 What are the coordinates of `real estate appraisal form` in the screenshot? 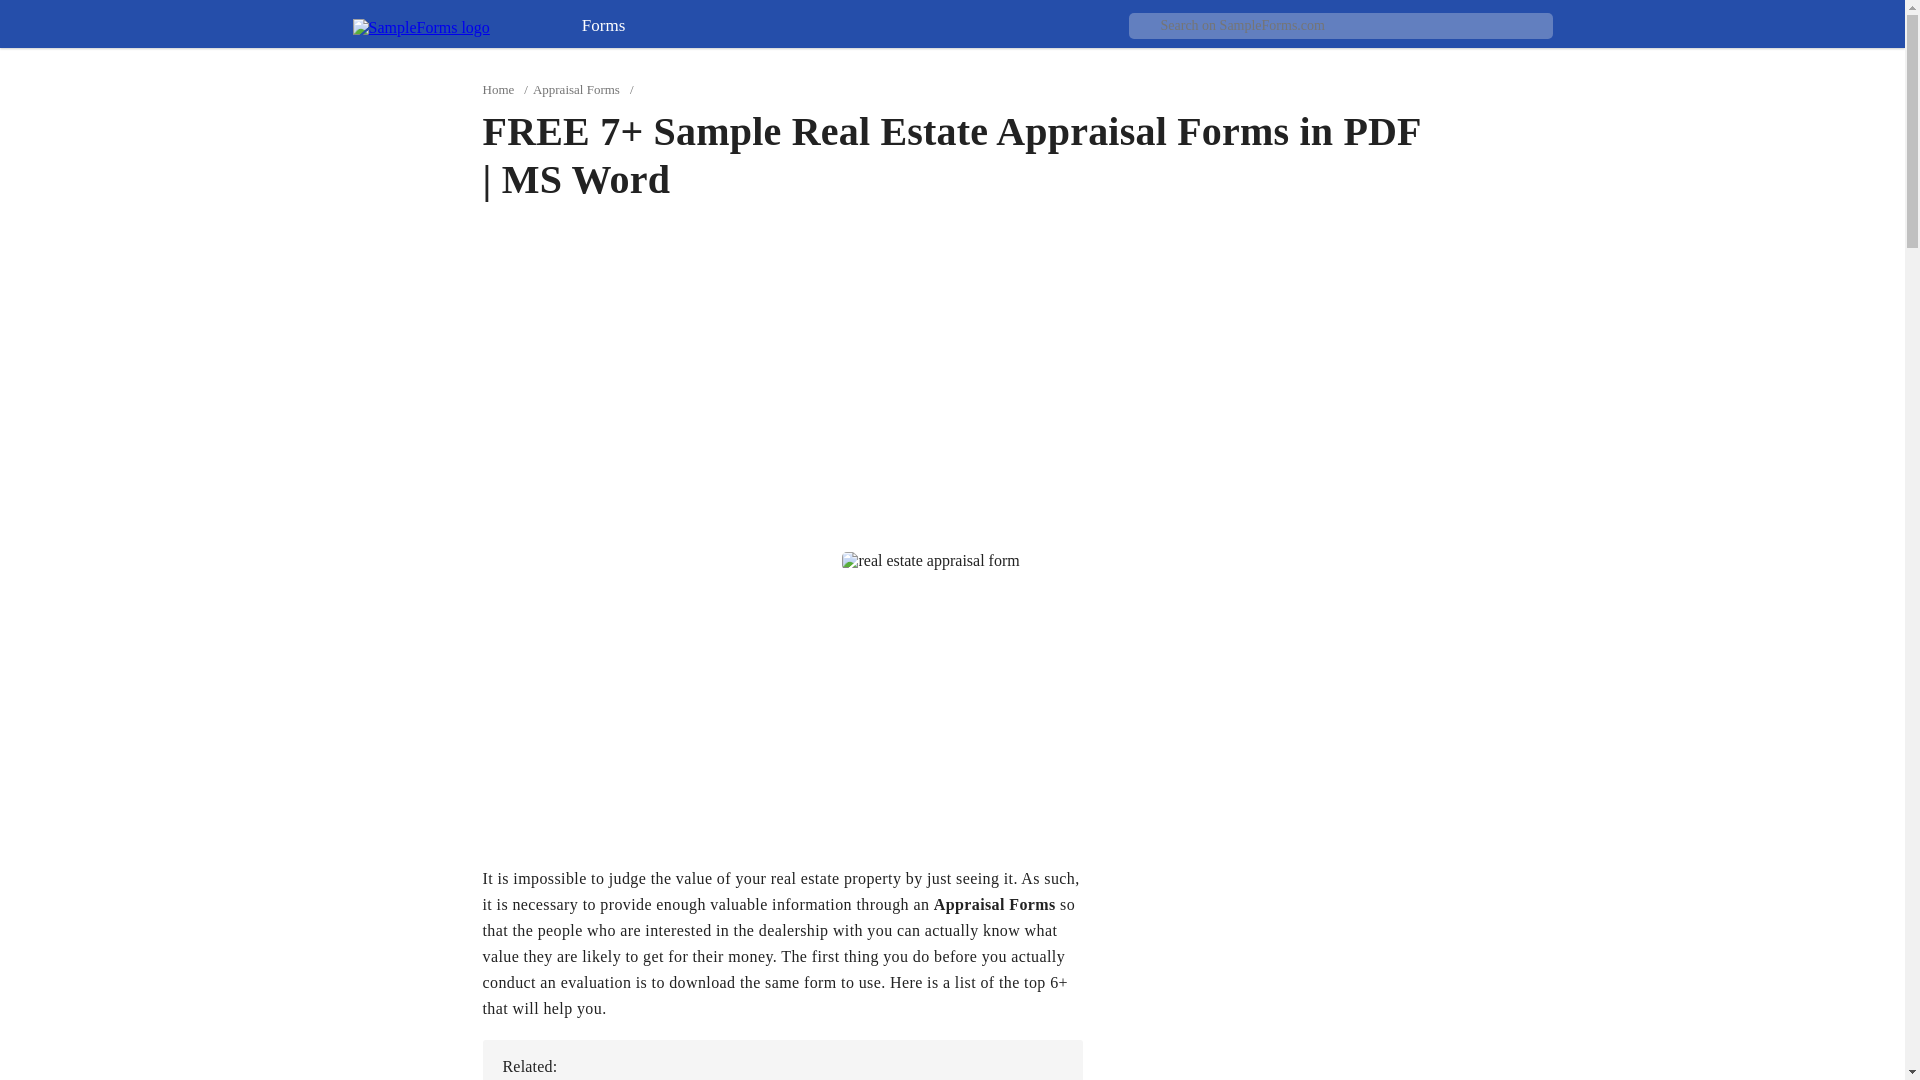 It's located at (930, 560).